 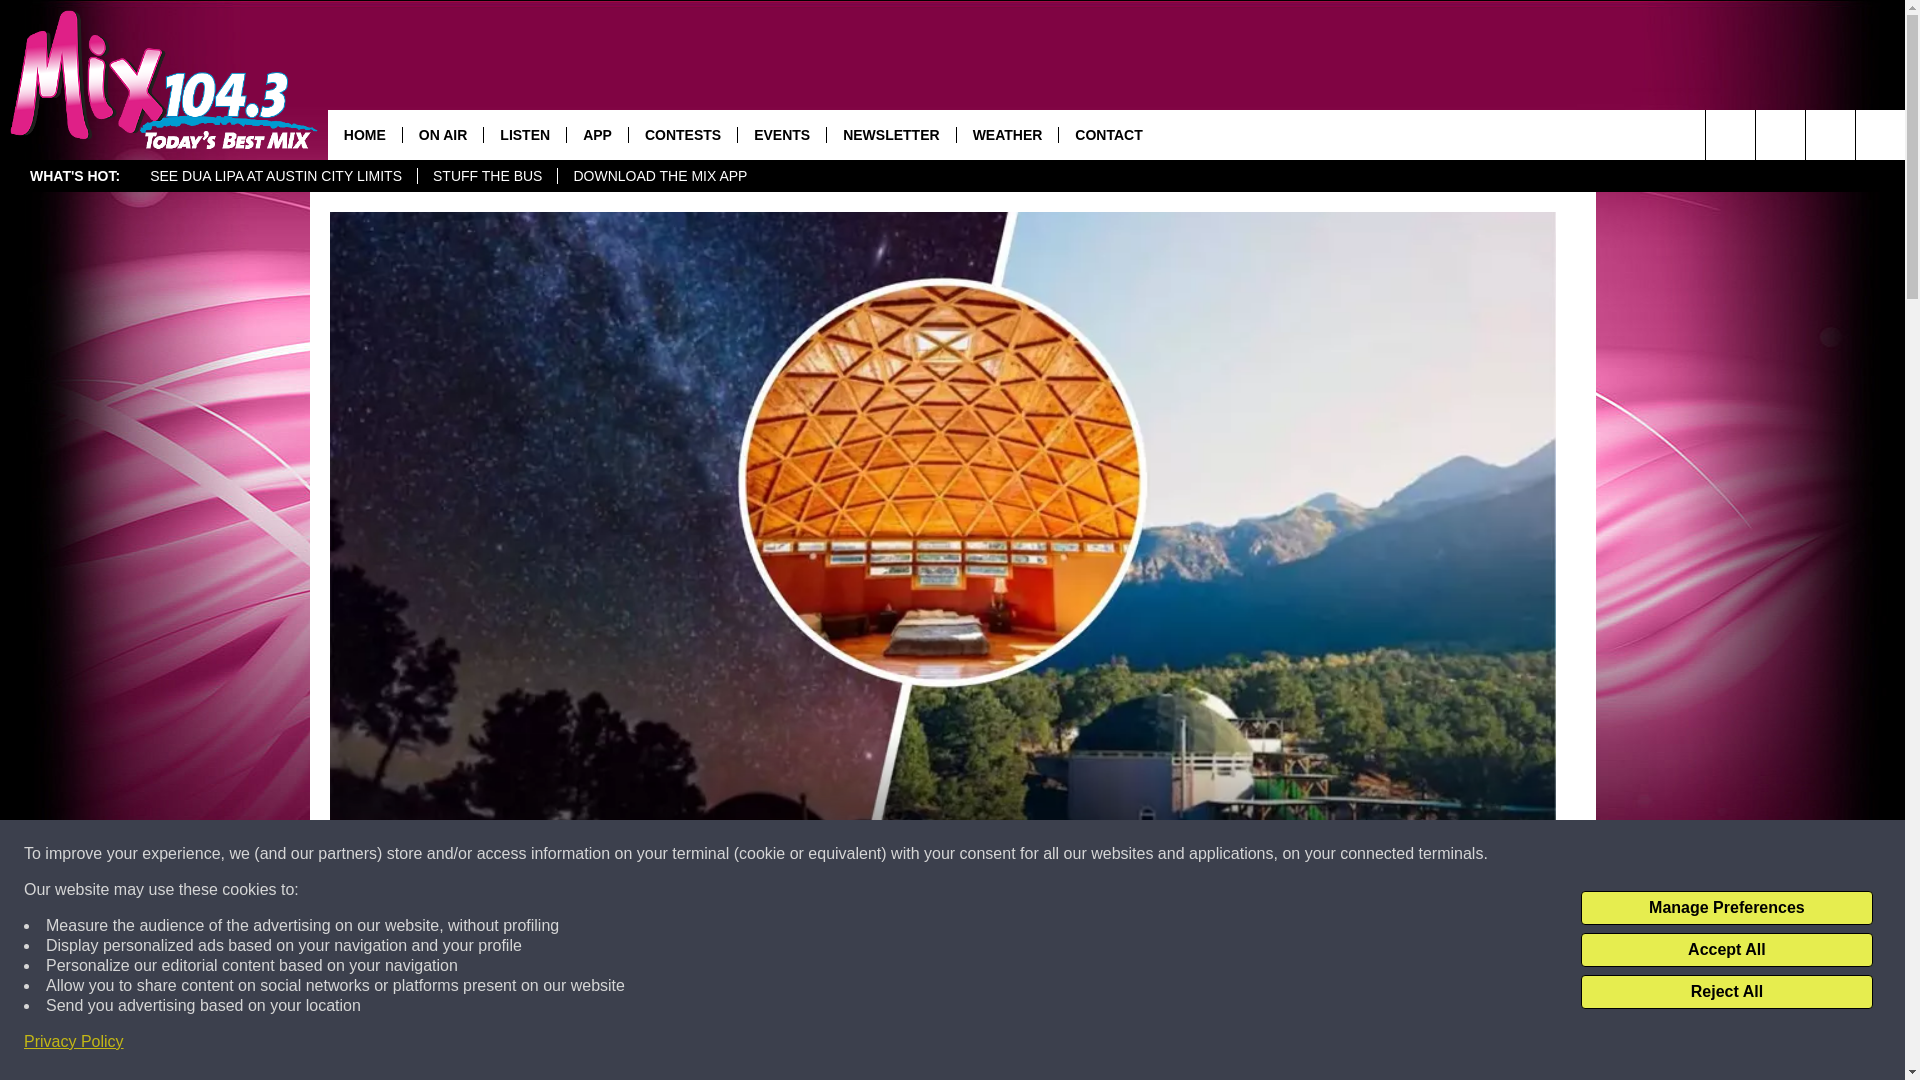 What do you see at coordinates (1202, 1044) in the screenshot?
I see `Share on Twitter` at bounding box center [1202, 1044].